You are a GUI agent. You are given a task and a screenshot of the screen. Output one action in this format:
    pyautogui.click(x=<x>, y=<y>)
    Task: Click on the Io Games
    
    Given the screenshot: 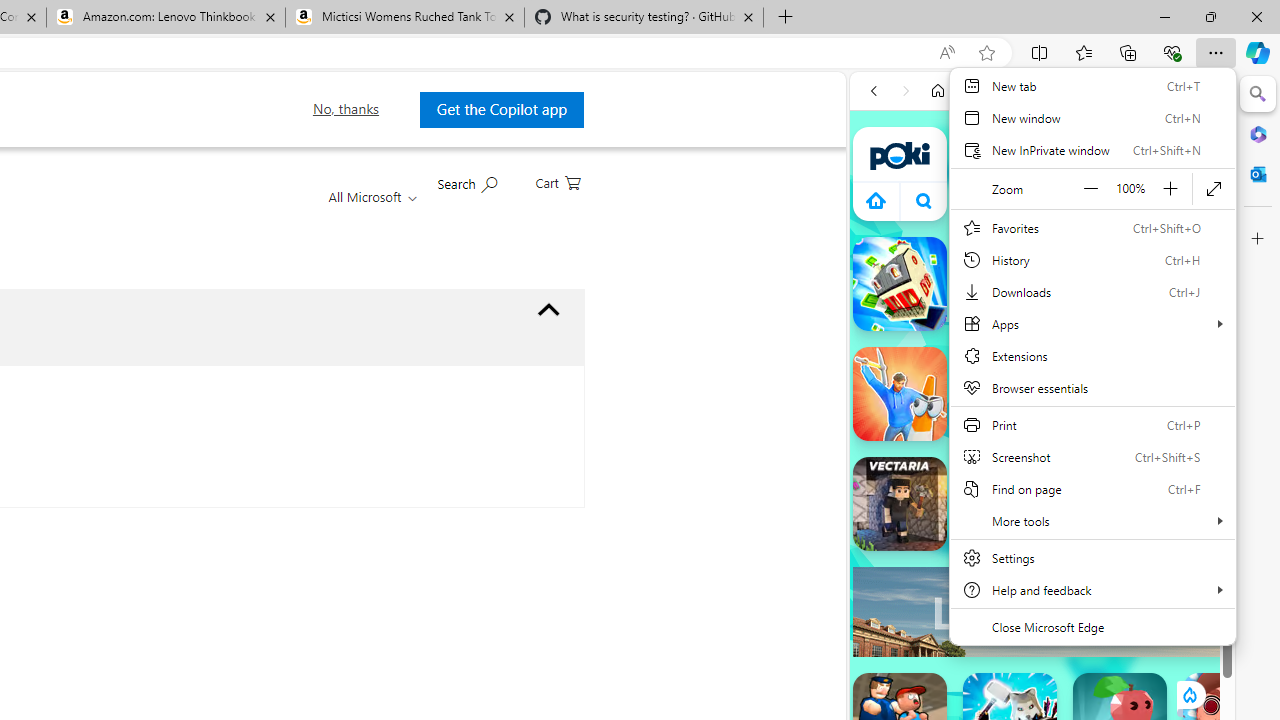 What is the action you would take?
    pyautogui.click(x=1042, y=618)
    